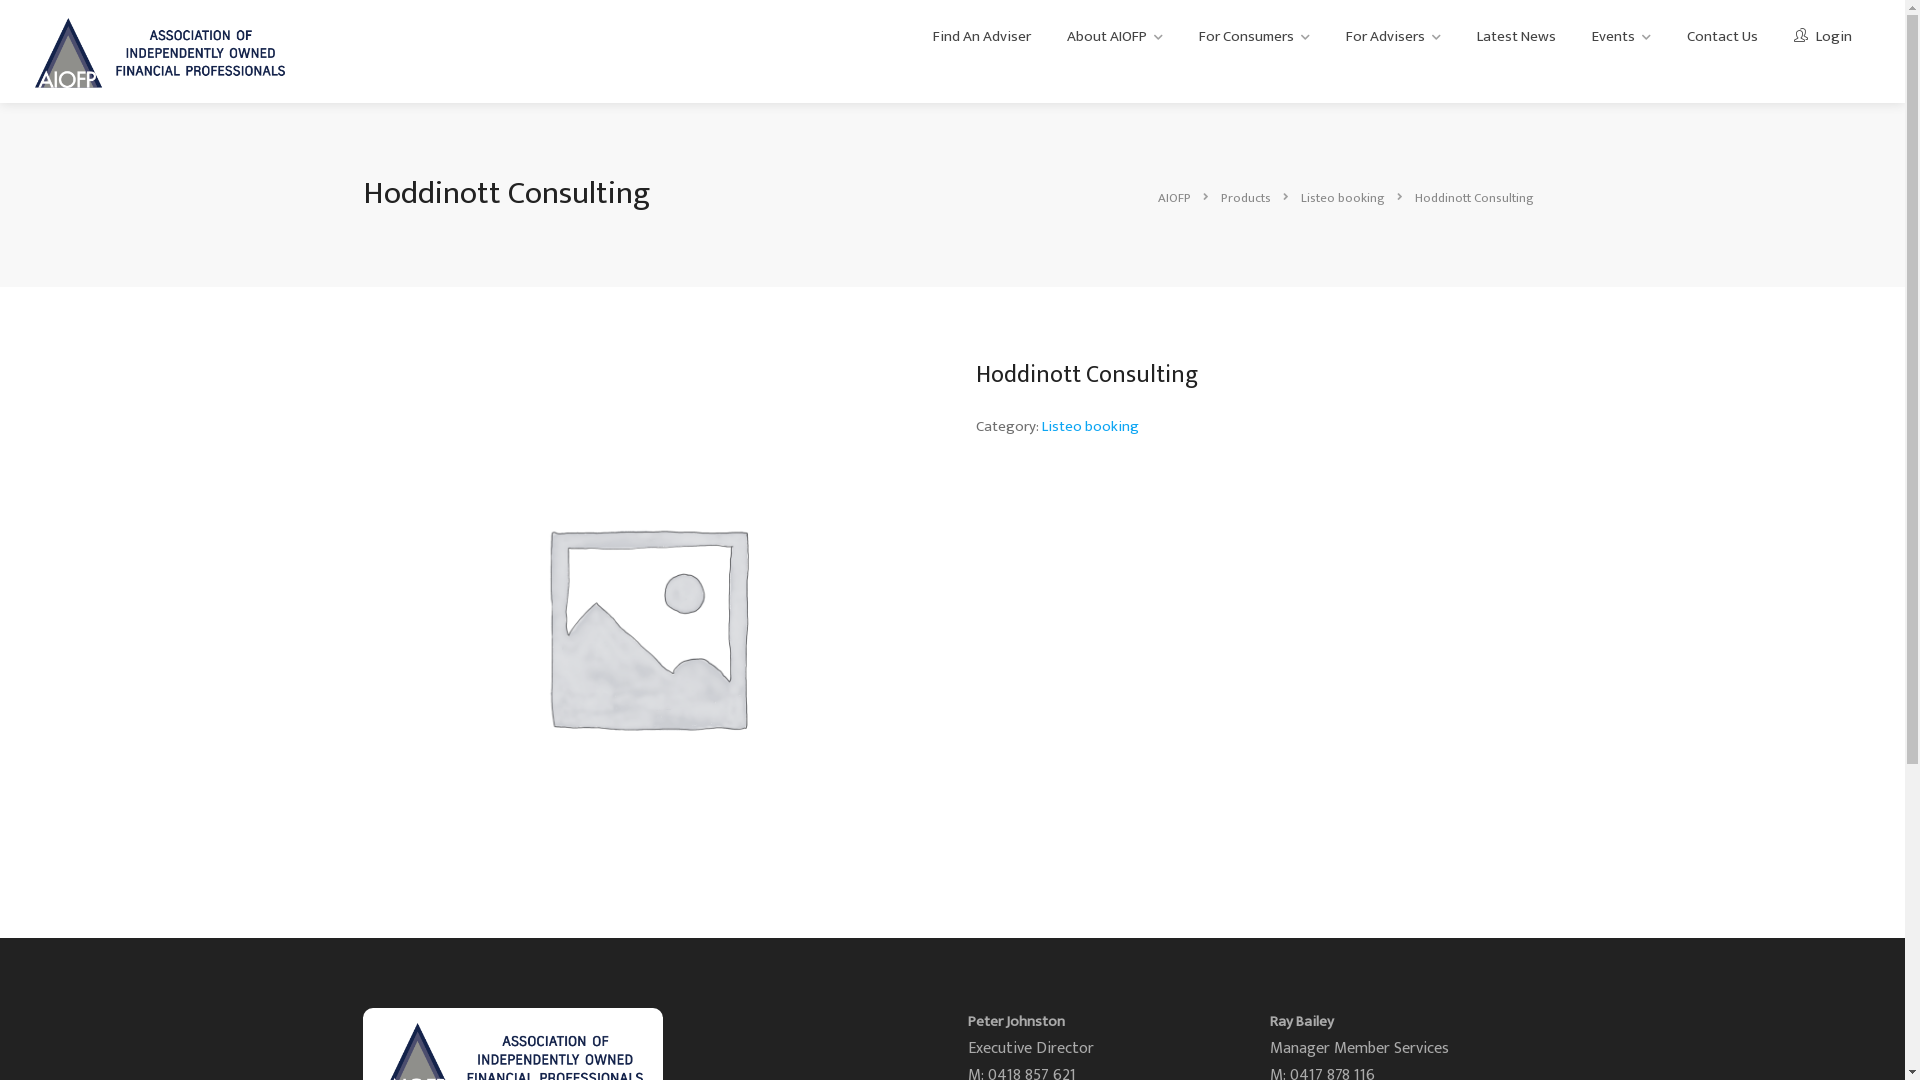 This screenshot has width=1920, height=1080. Describe the element at coordinates (1344, 197) in the screenshot. I see `Listeo booking` at that location.